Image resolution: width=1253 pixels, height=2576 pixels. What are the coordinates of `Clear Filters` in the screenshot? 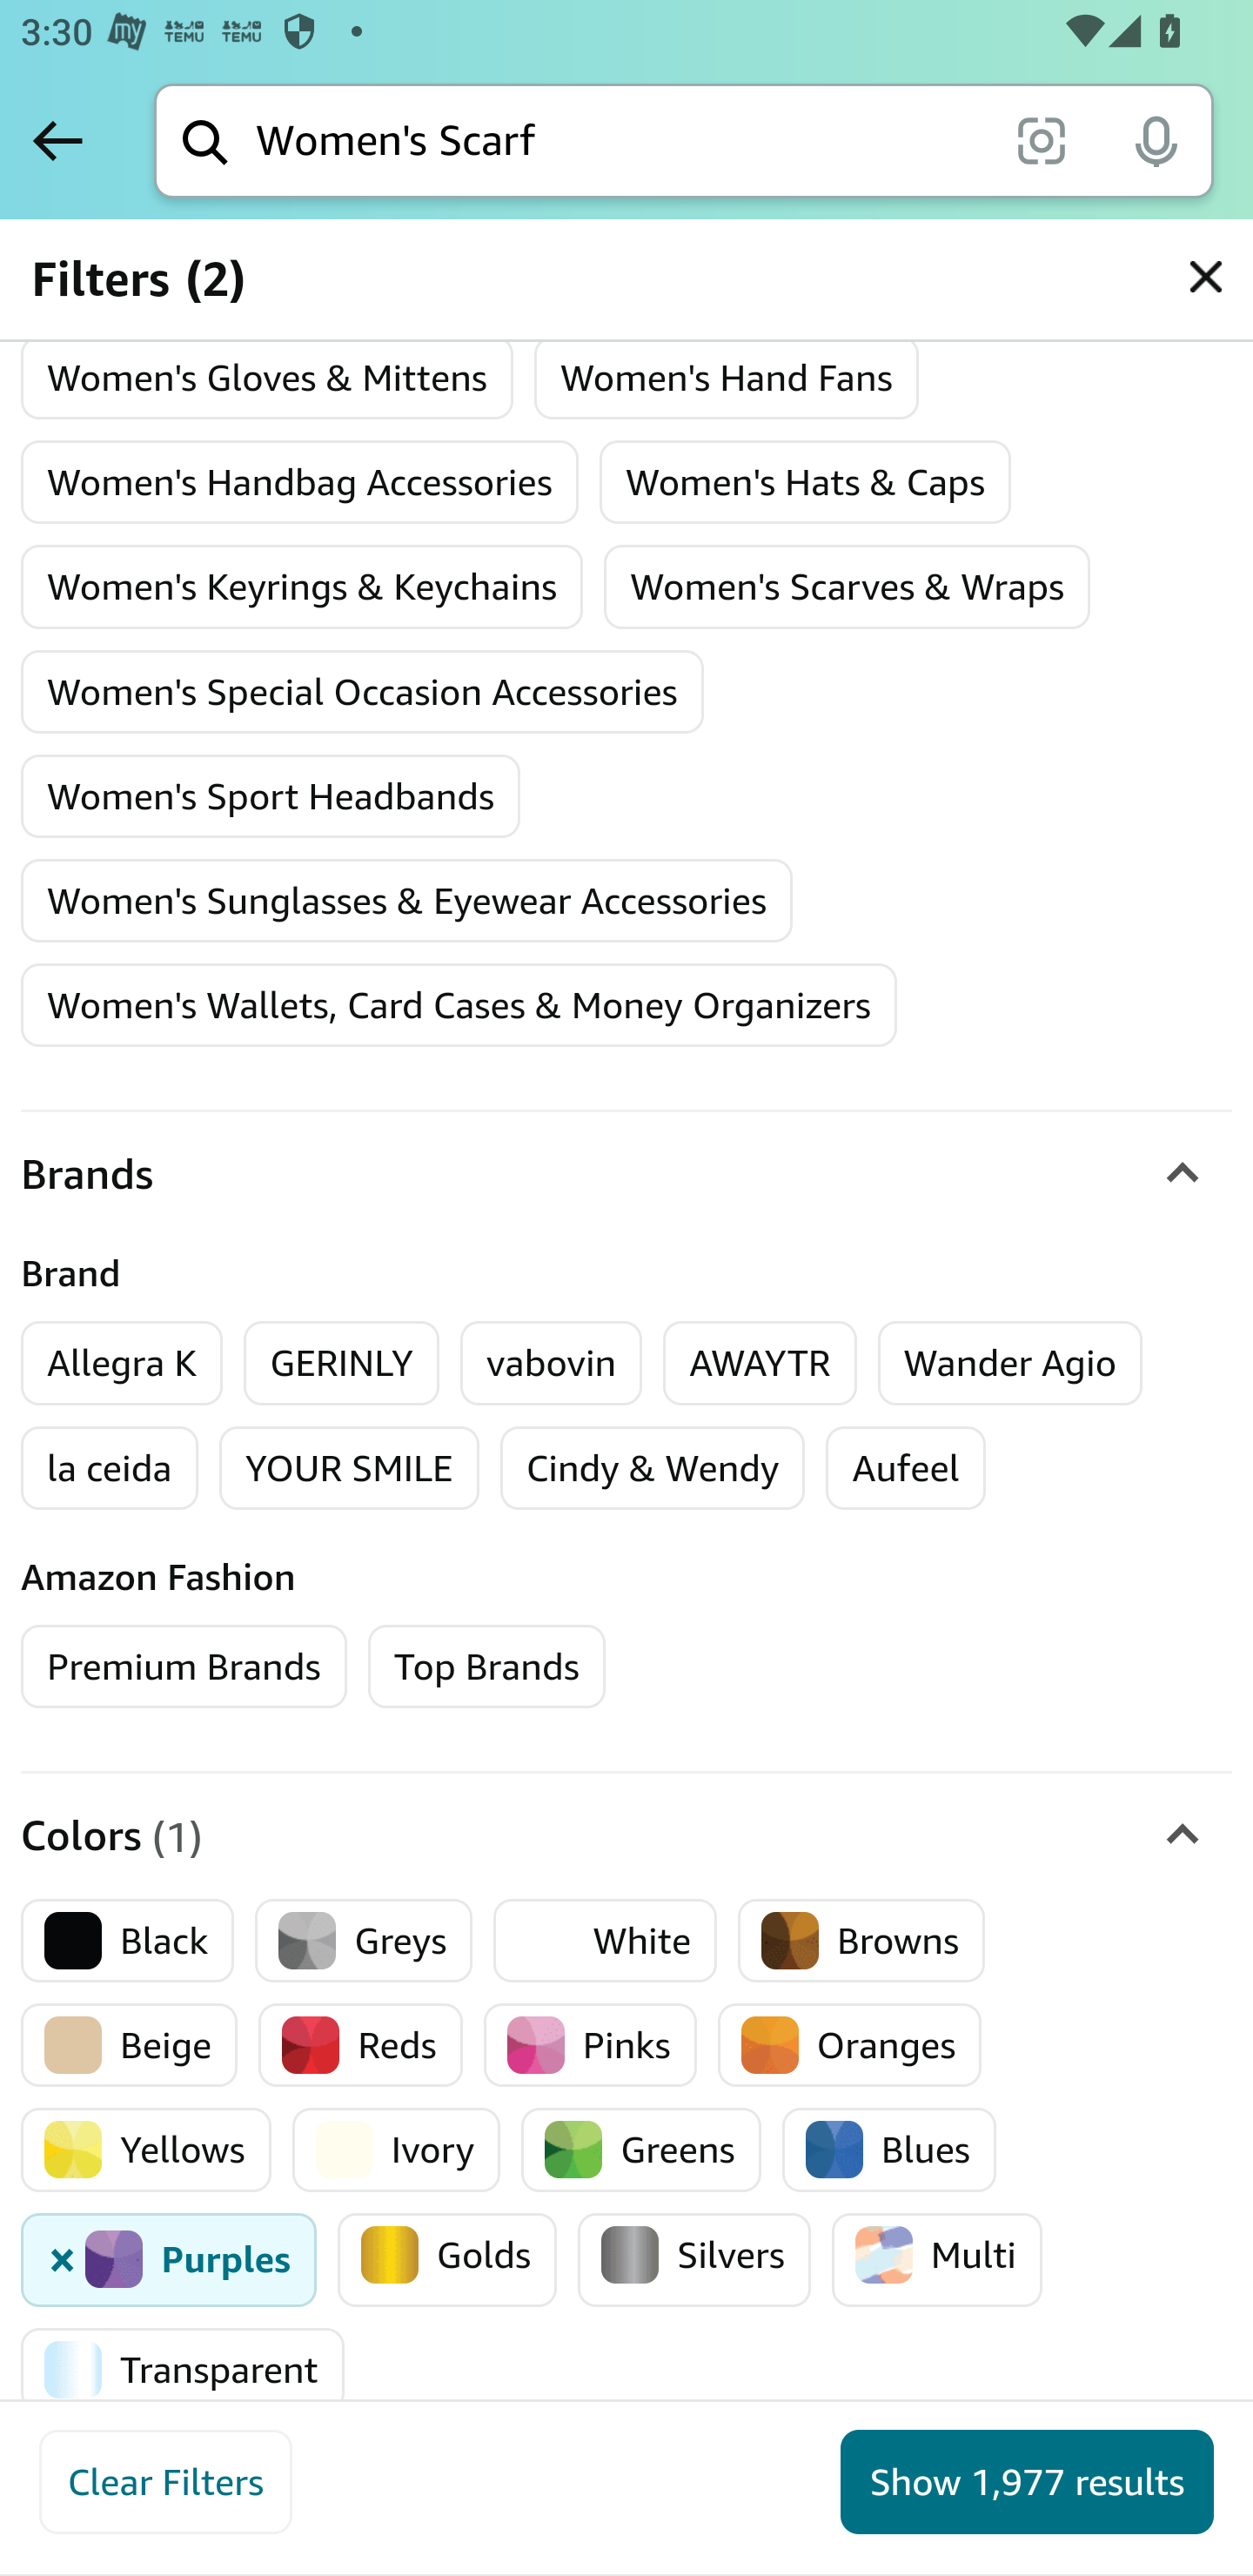 It's located at (165, 2482).